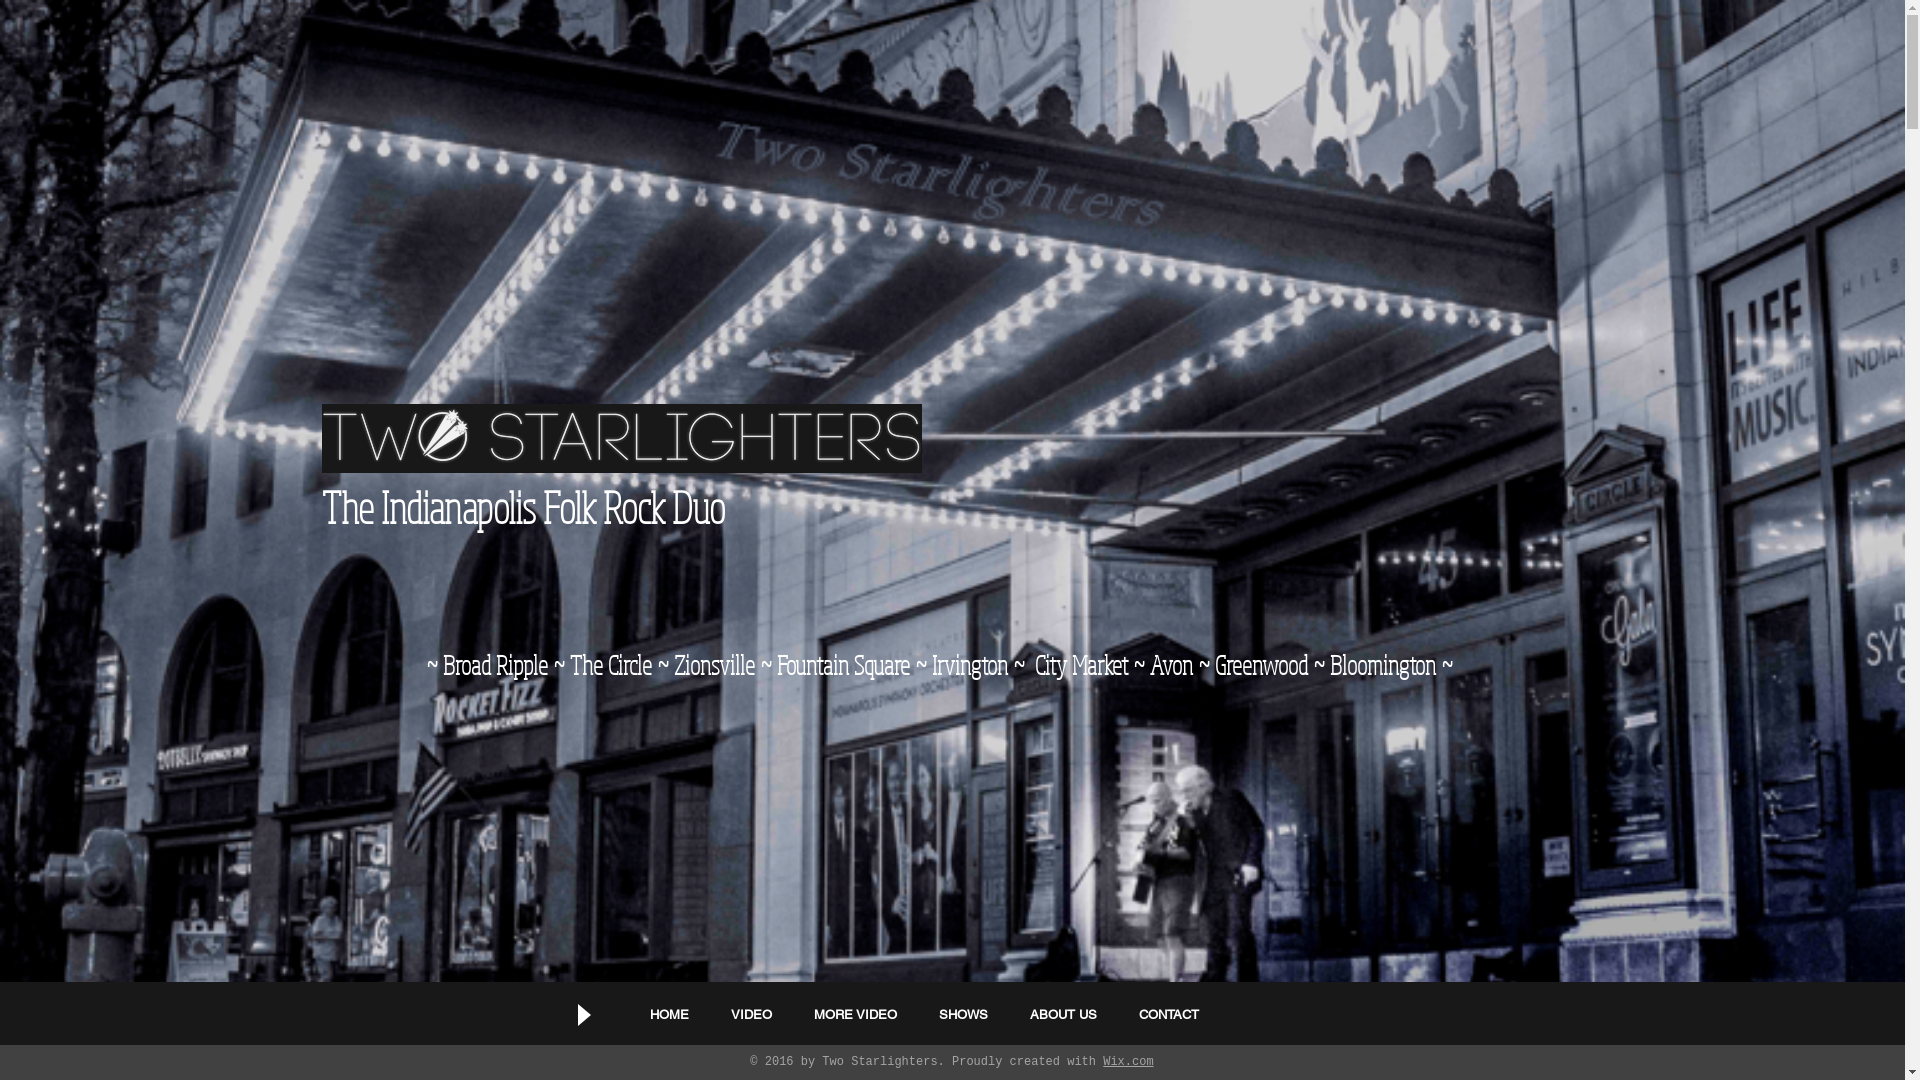 The width and height of the screenshot is (1920, 1080). I want to click on HOME, so click(670, 1014).